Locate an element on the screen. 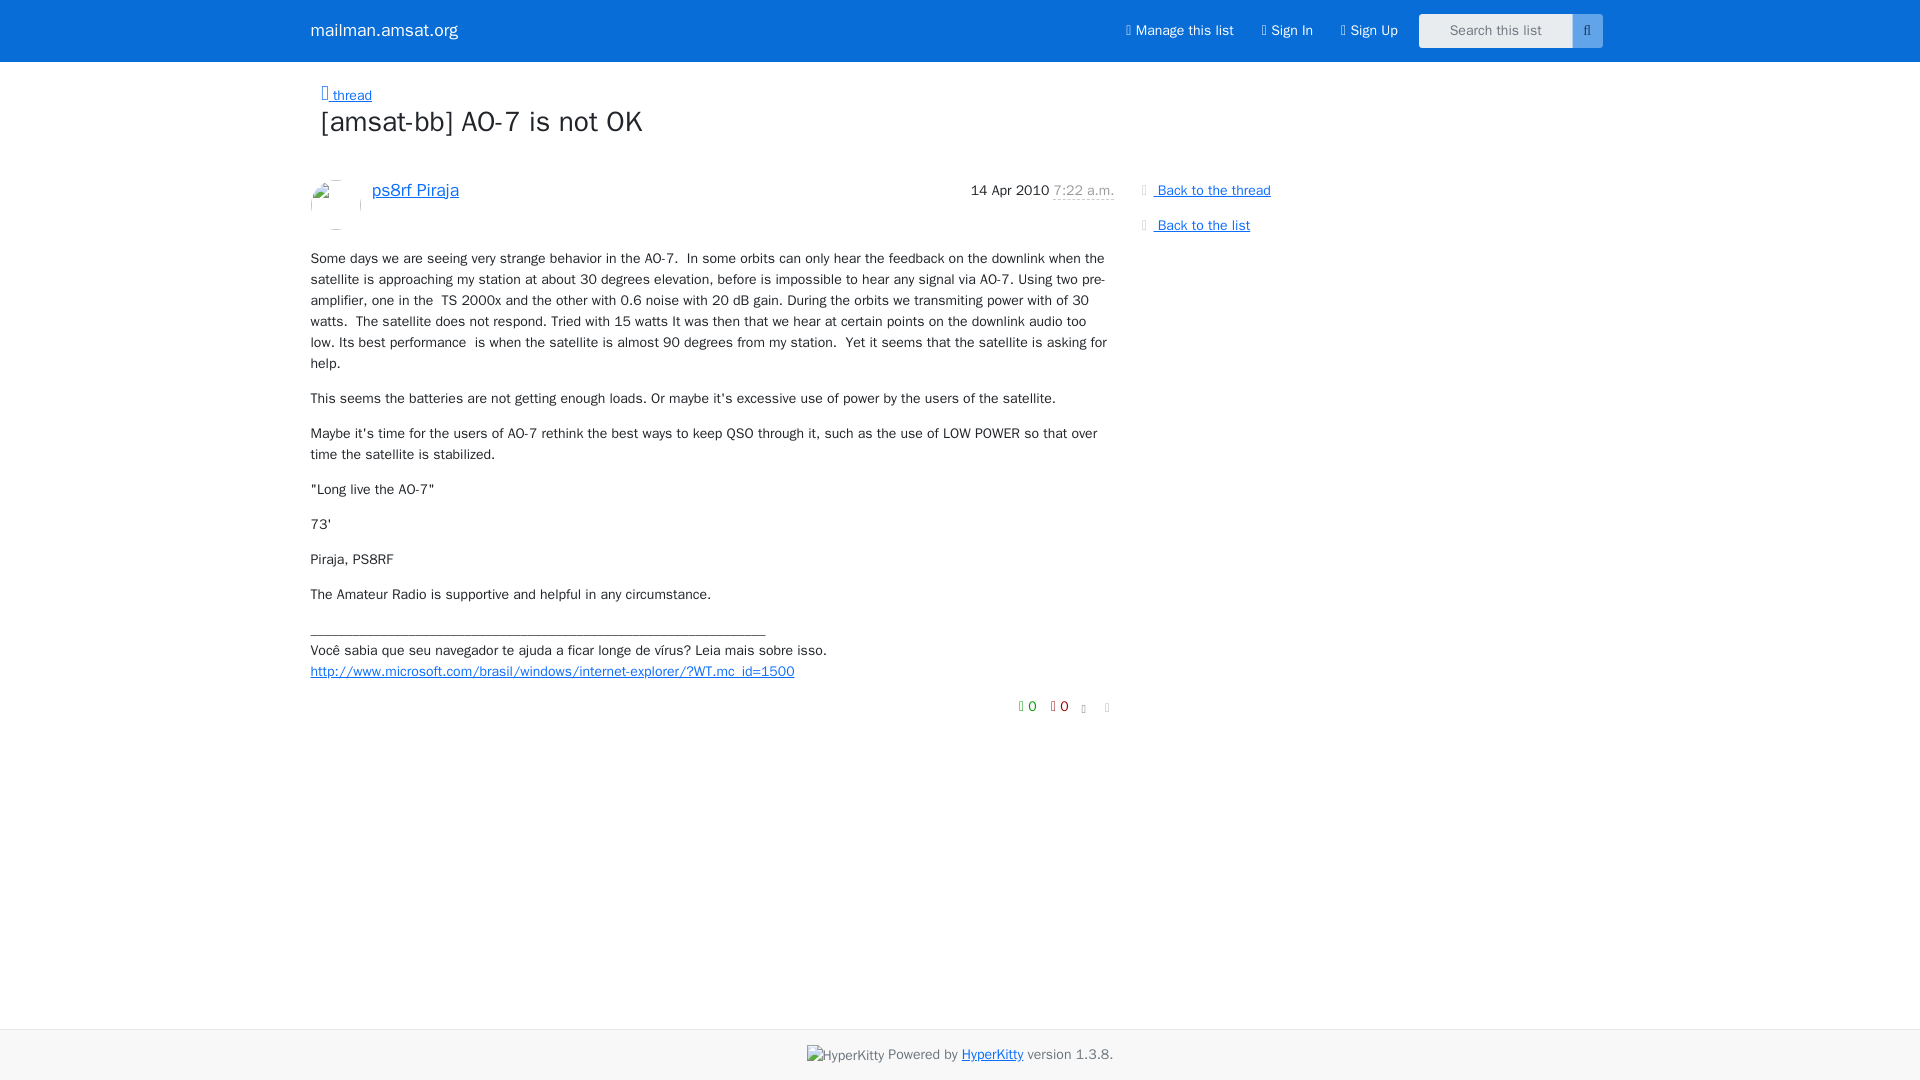 This screenshot has width=1920, height=1080. Manage this list is located at coordinates (1178, 30).